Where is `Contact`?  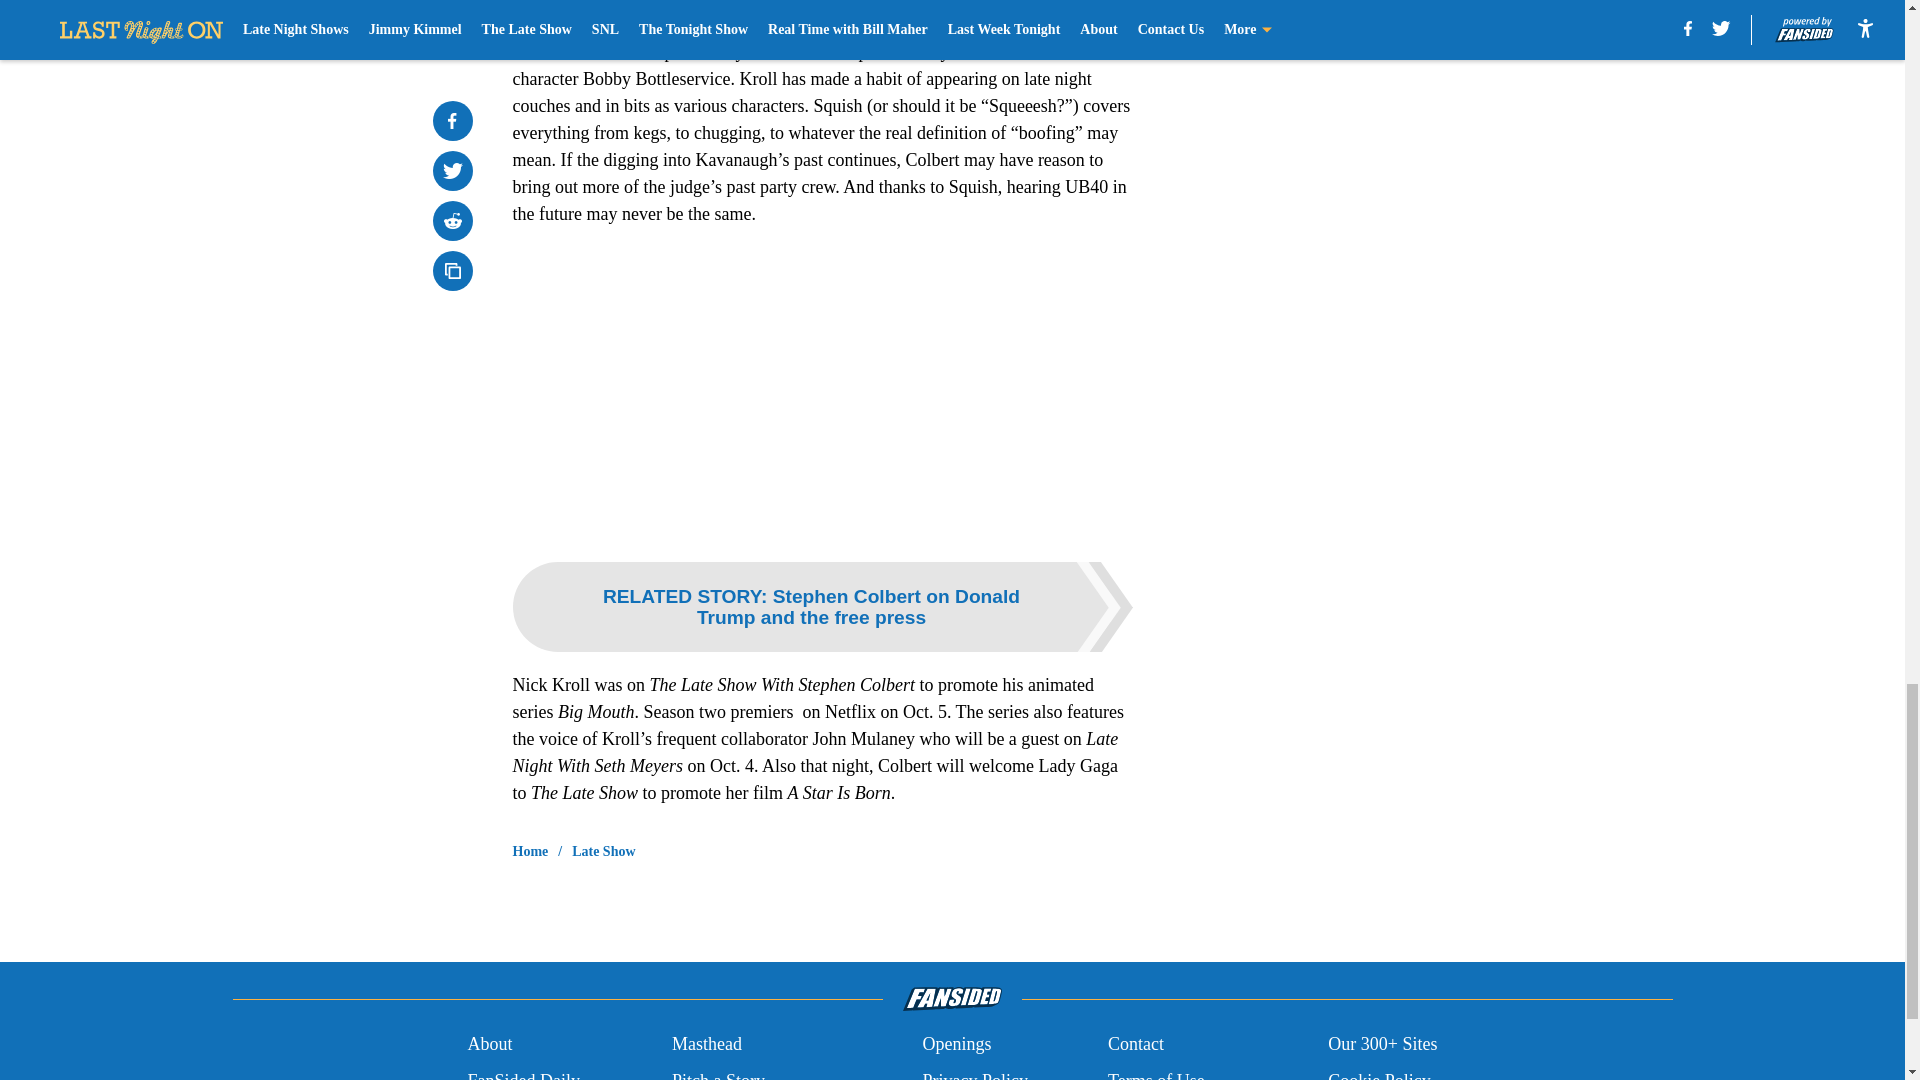 Contact is located at coordinates (1135, 1044).